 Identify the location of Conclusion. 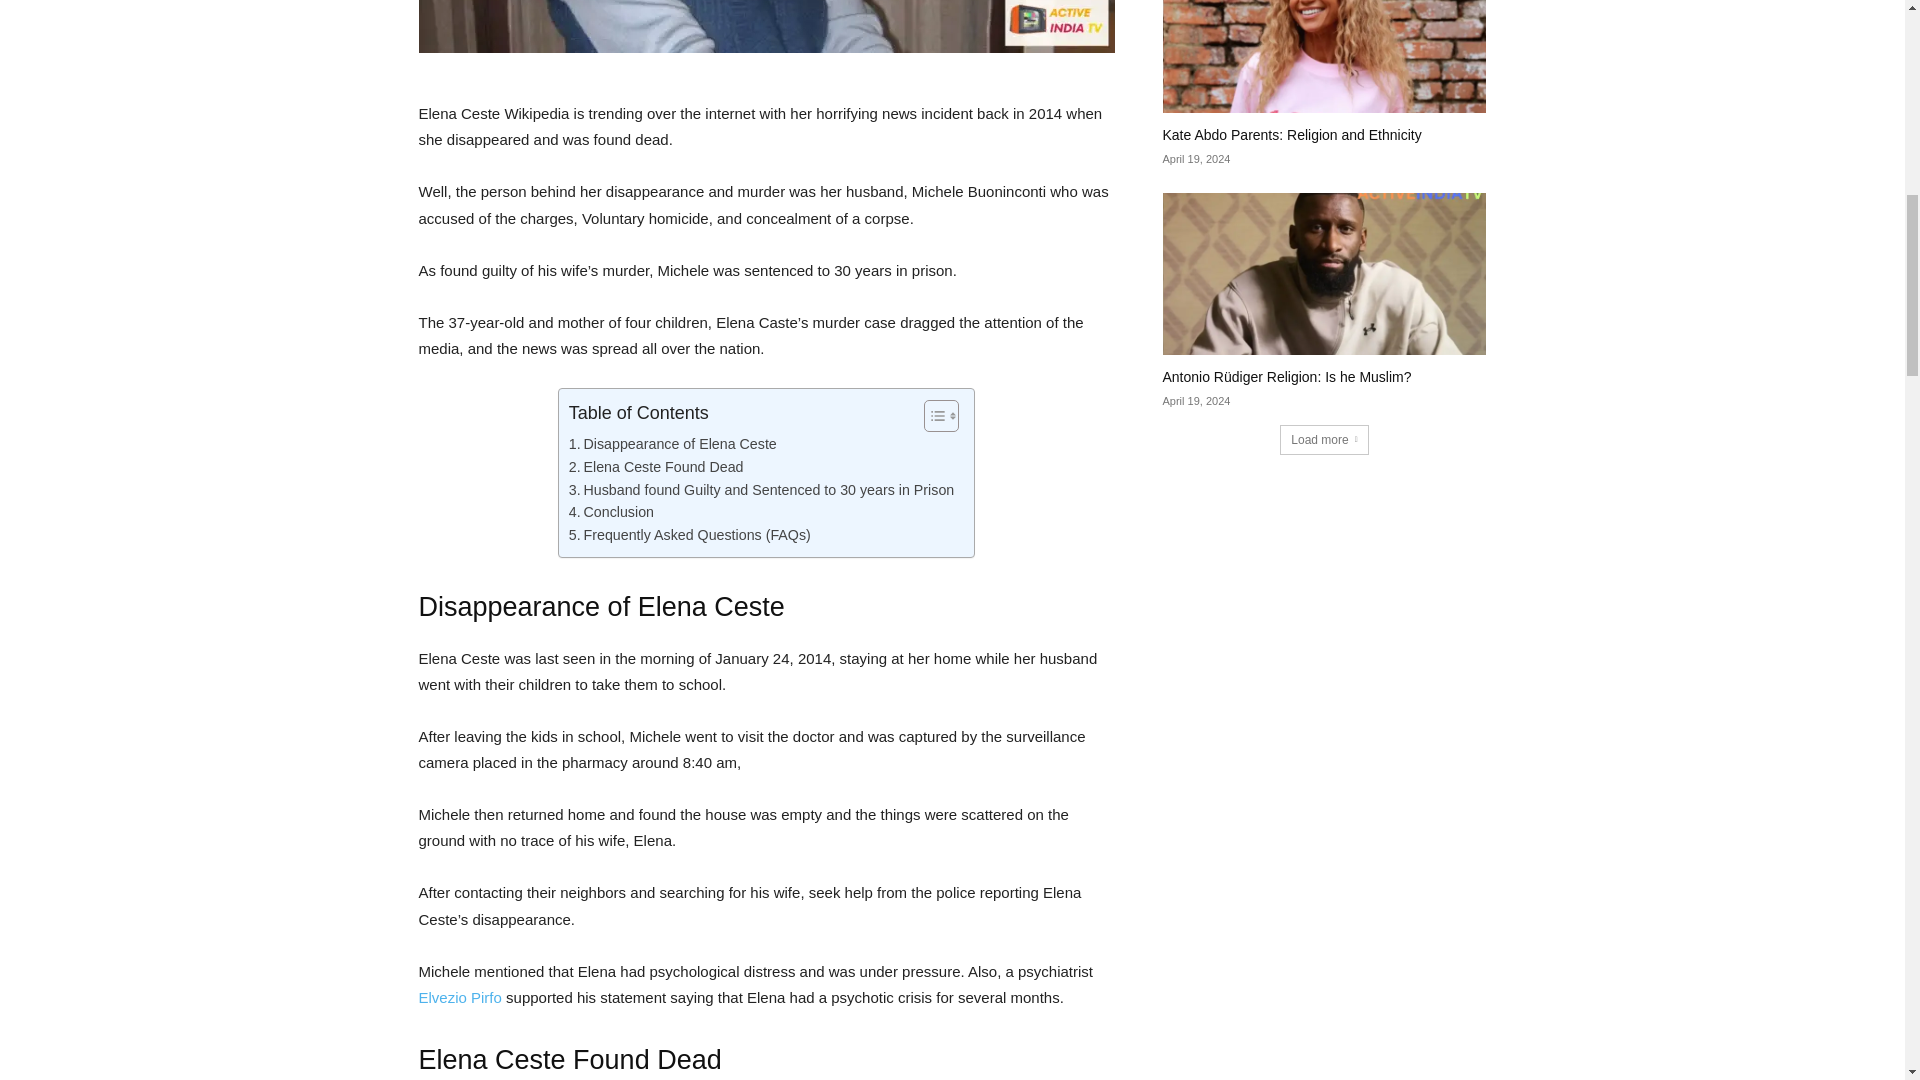
(611, 512).